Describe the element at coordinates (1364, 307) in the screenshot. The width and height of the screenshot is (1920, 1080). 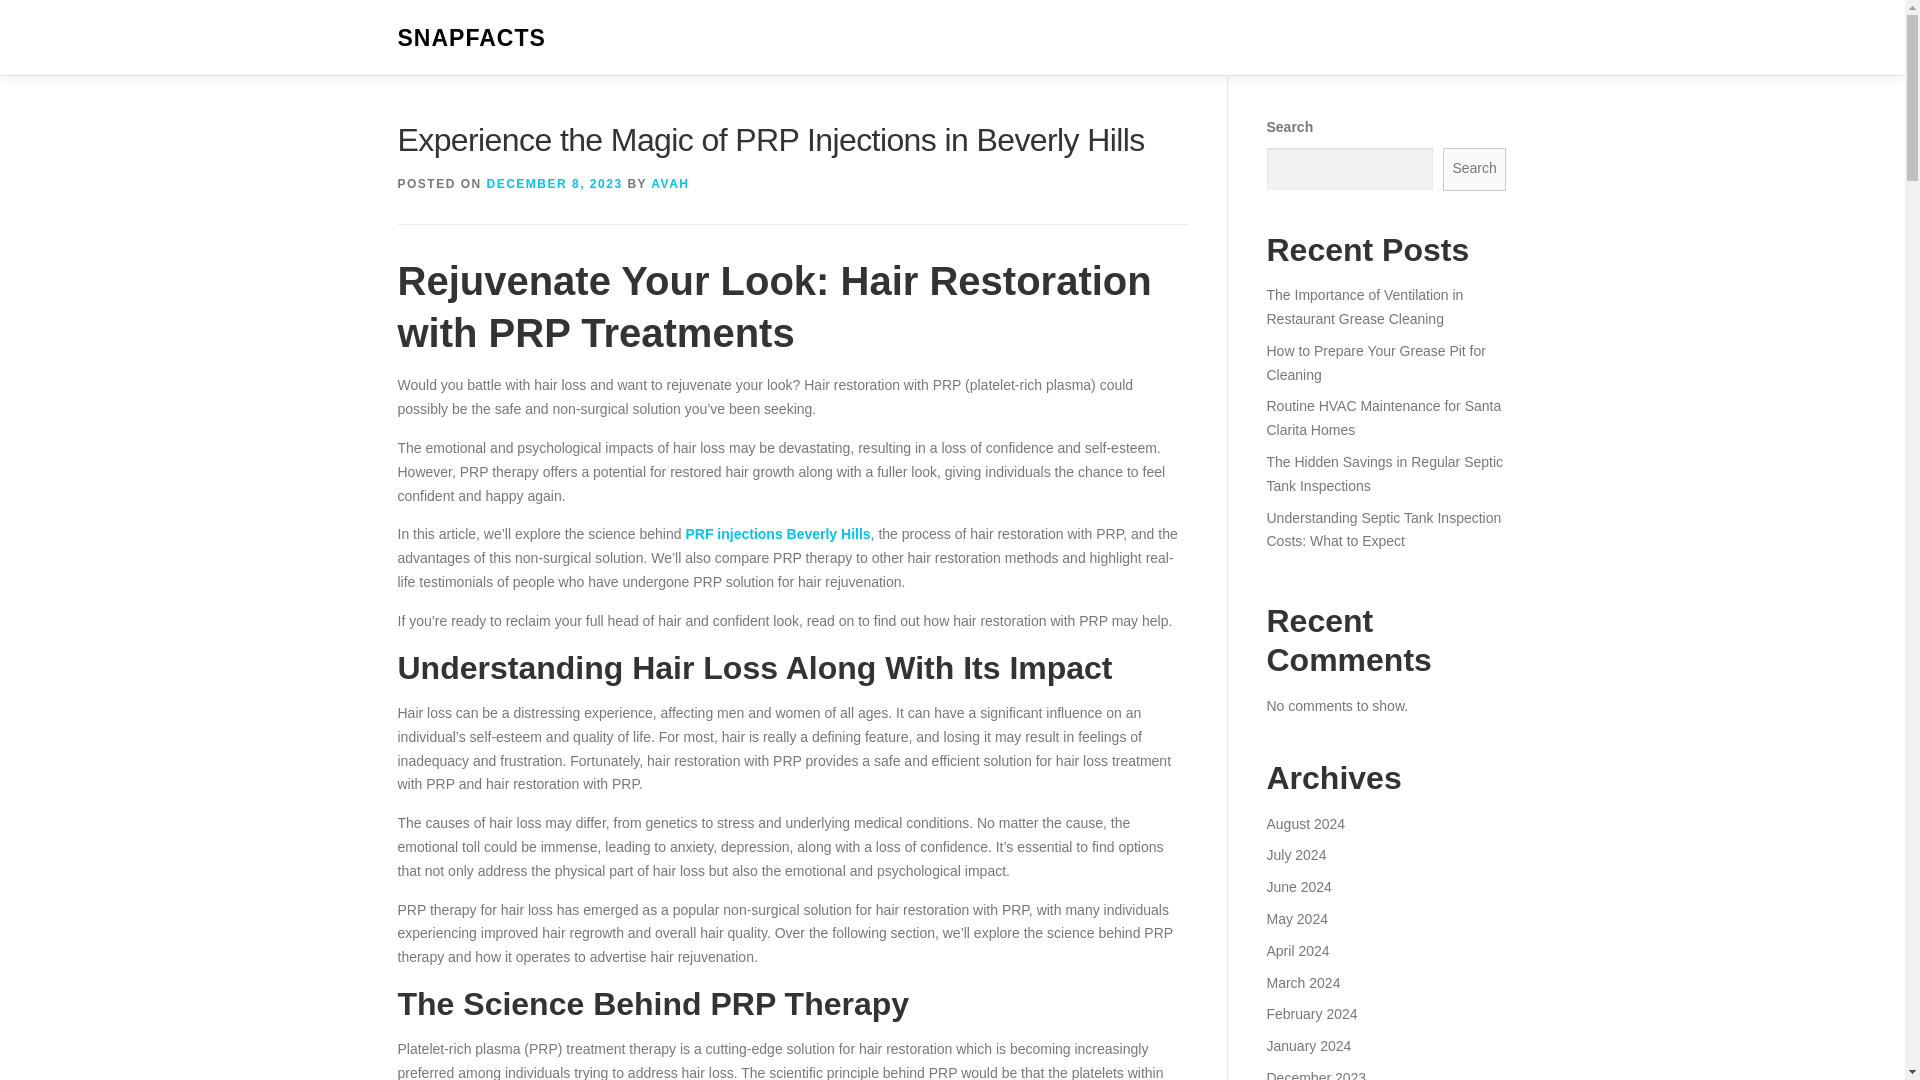
I see `The Importance of Ventilation in Restaurant Grease Cleaning` at that location.